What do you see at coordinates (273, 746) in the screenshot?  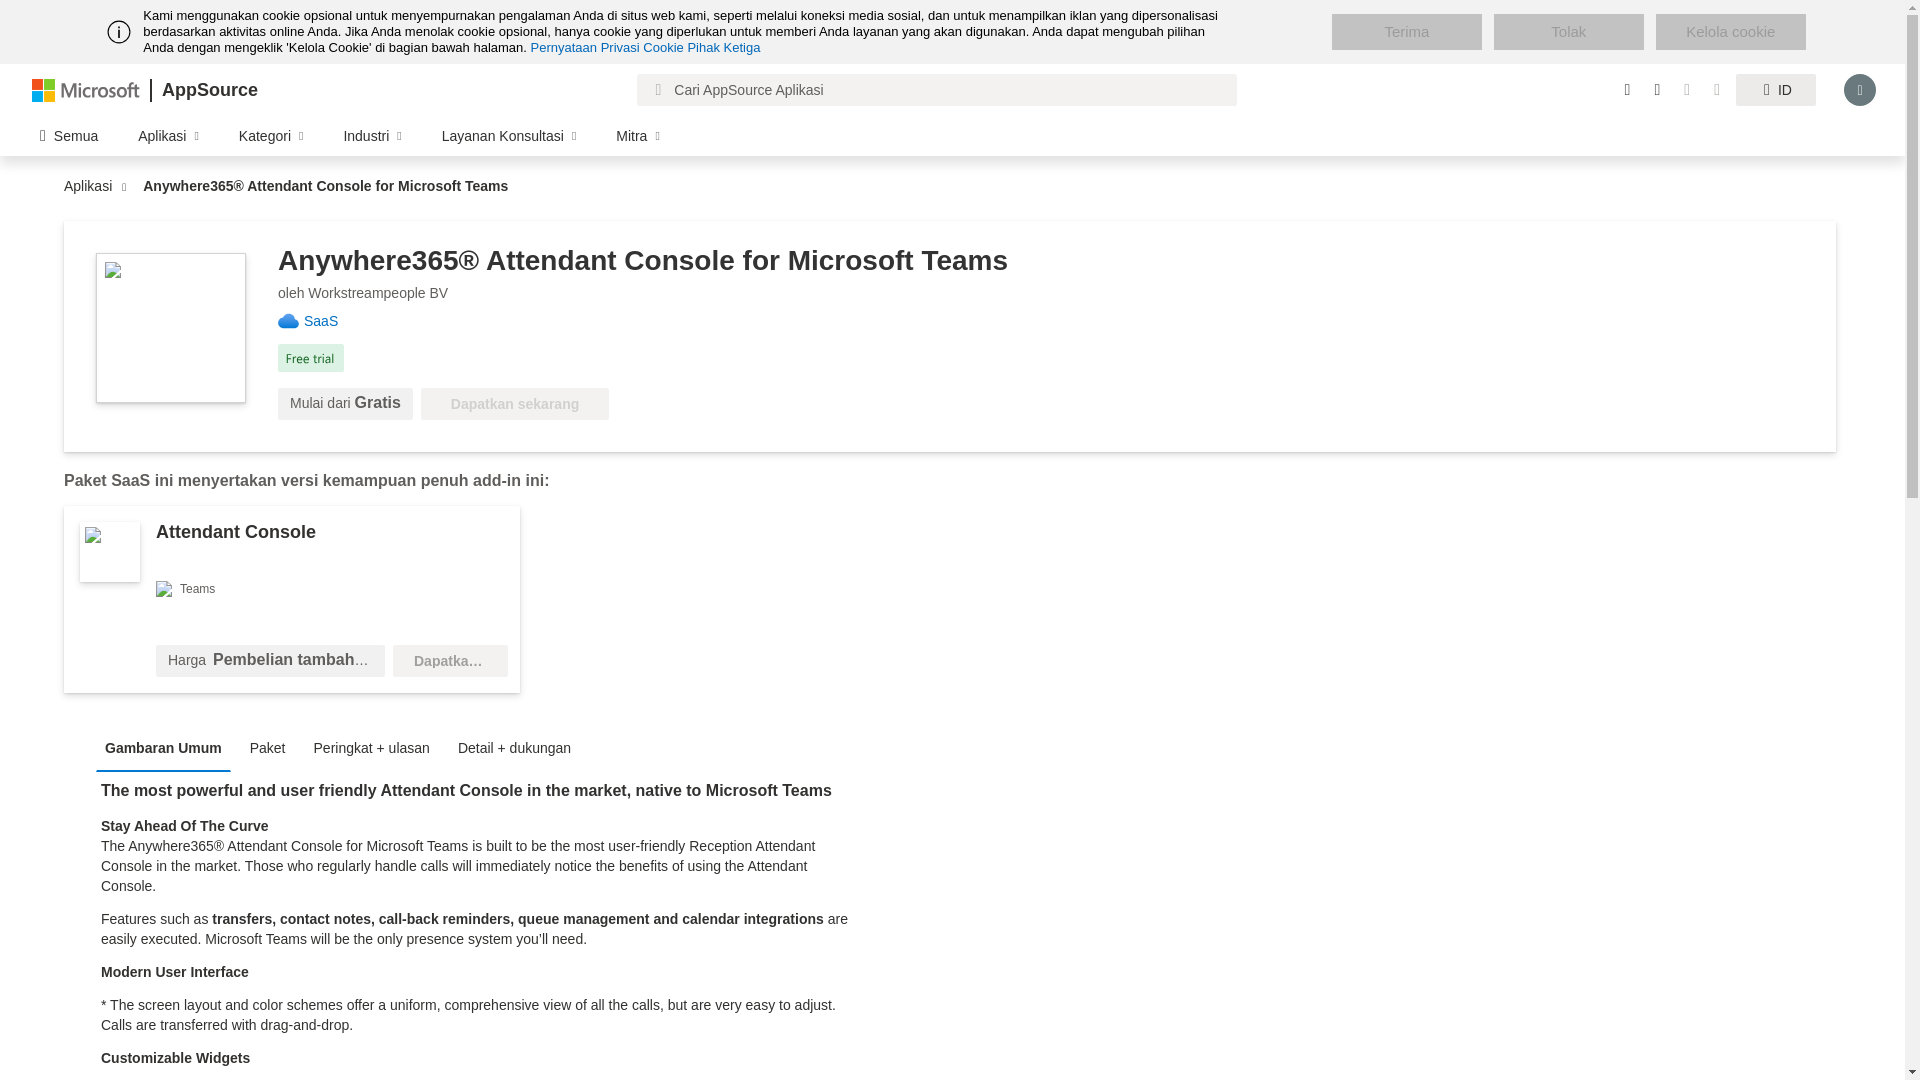 I see `Paket` at bounding box center [273, 746].